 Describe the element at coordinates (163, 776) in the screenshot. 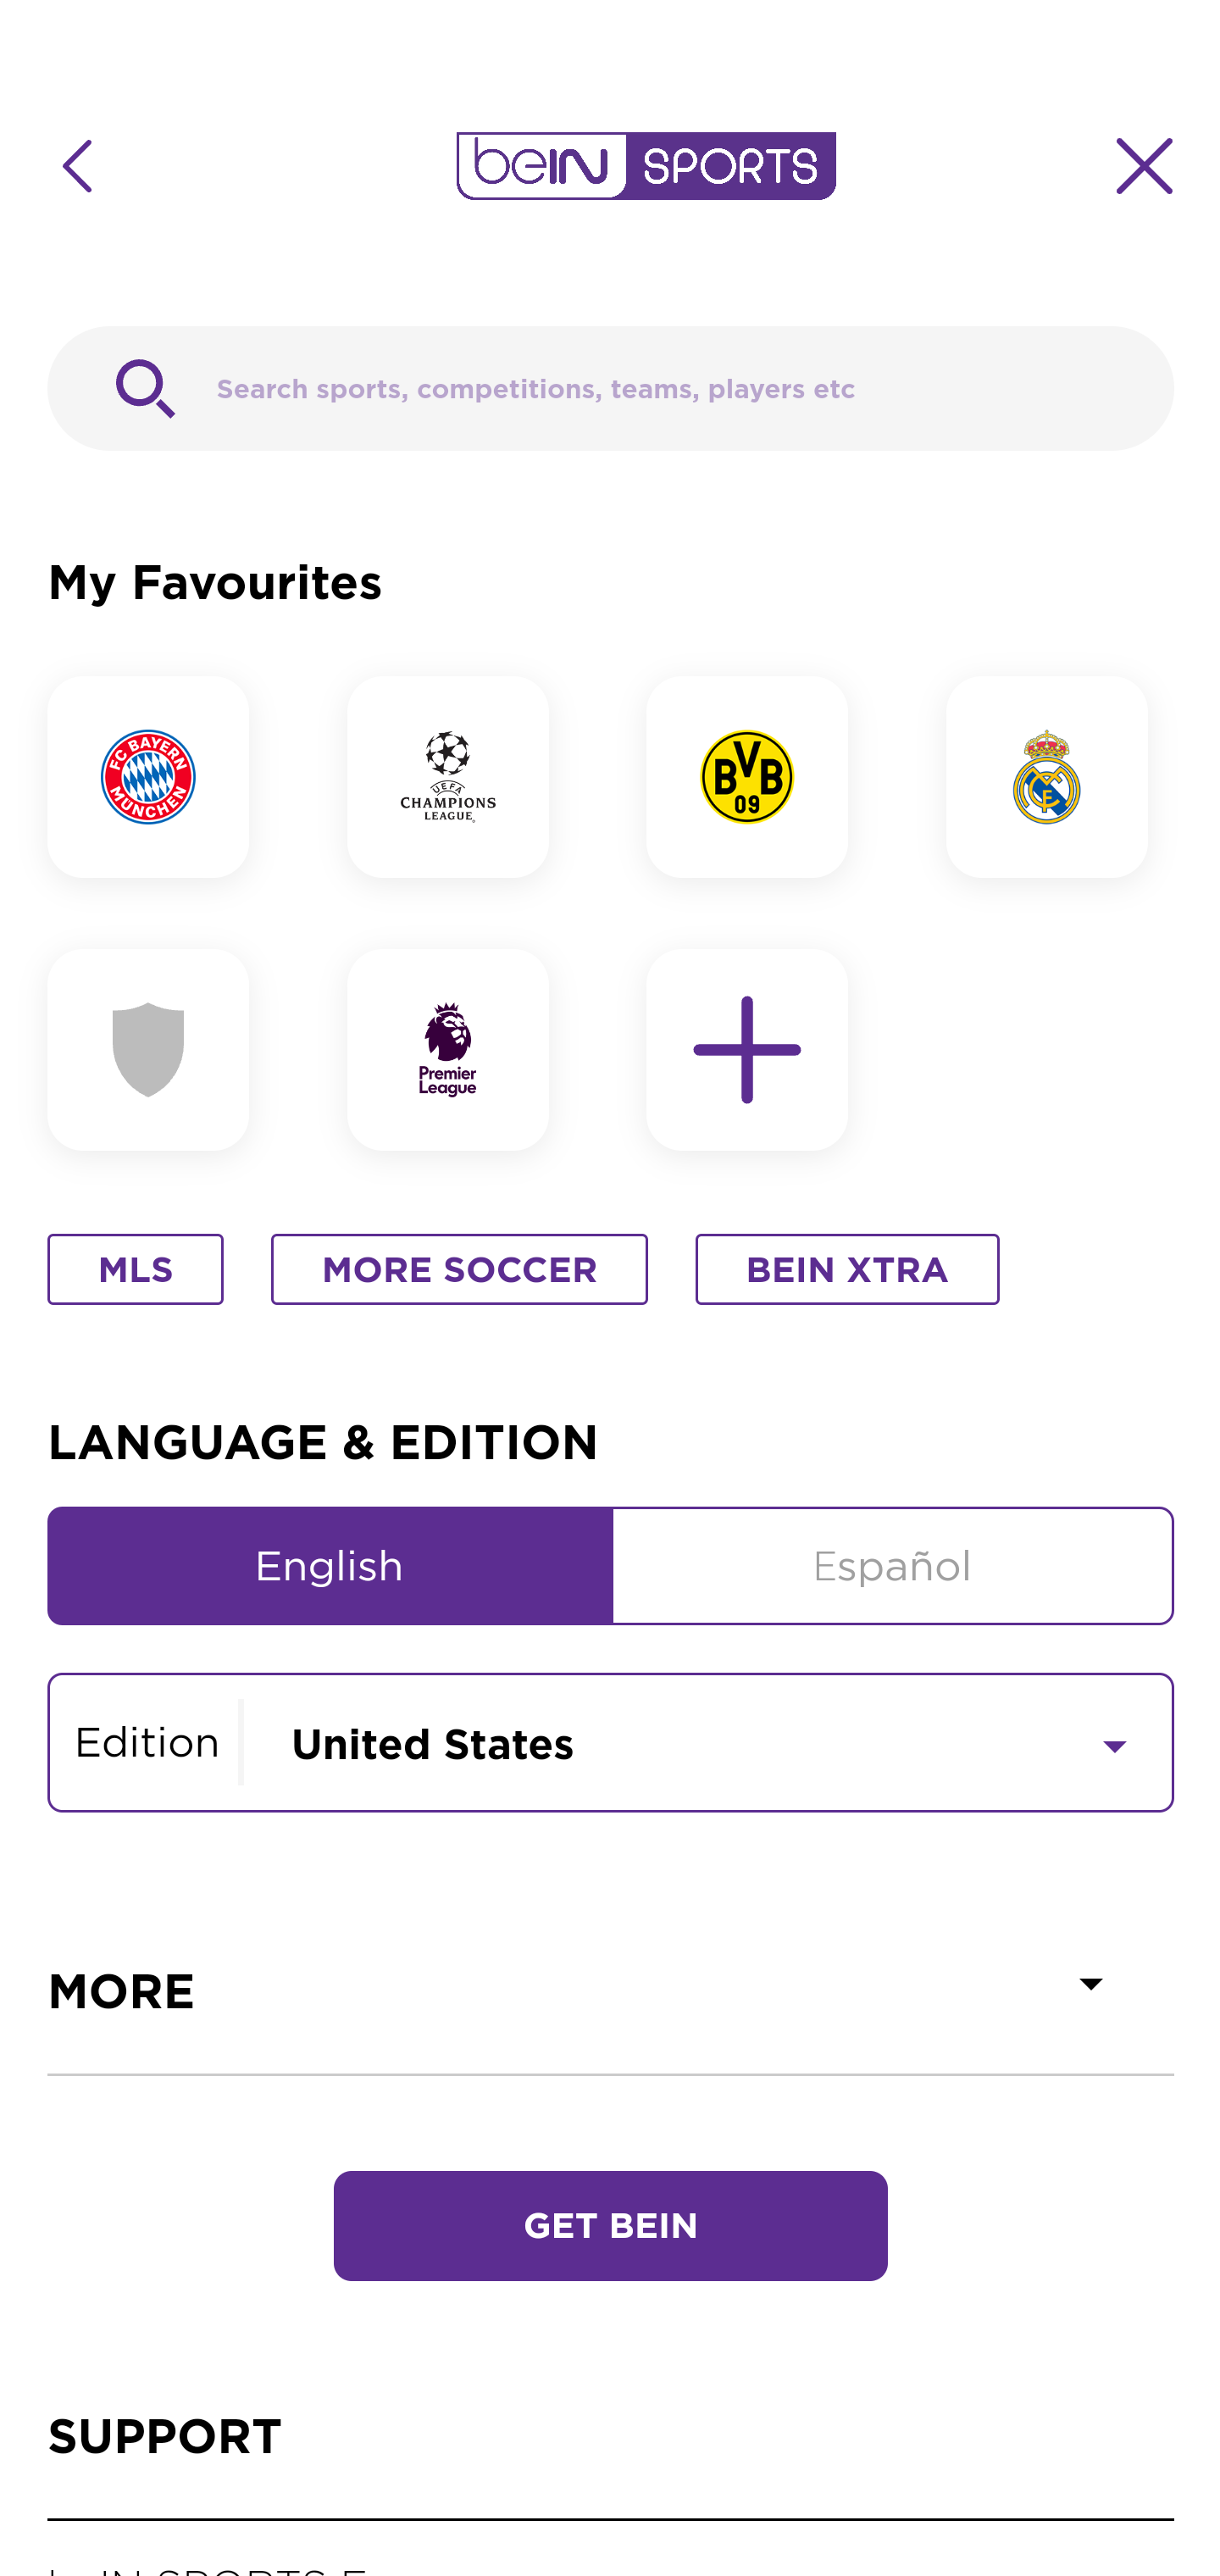

I see `fc-bayern-mnchen-women?platform=mobile_android` at that location.